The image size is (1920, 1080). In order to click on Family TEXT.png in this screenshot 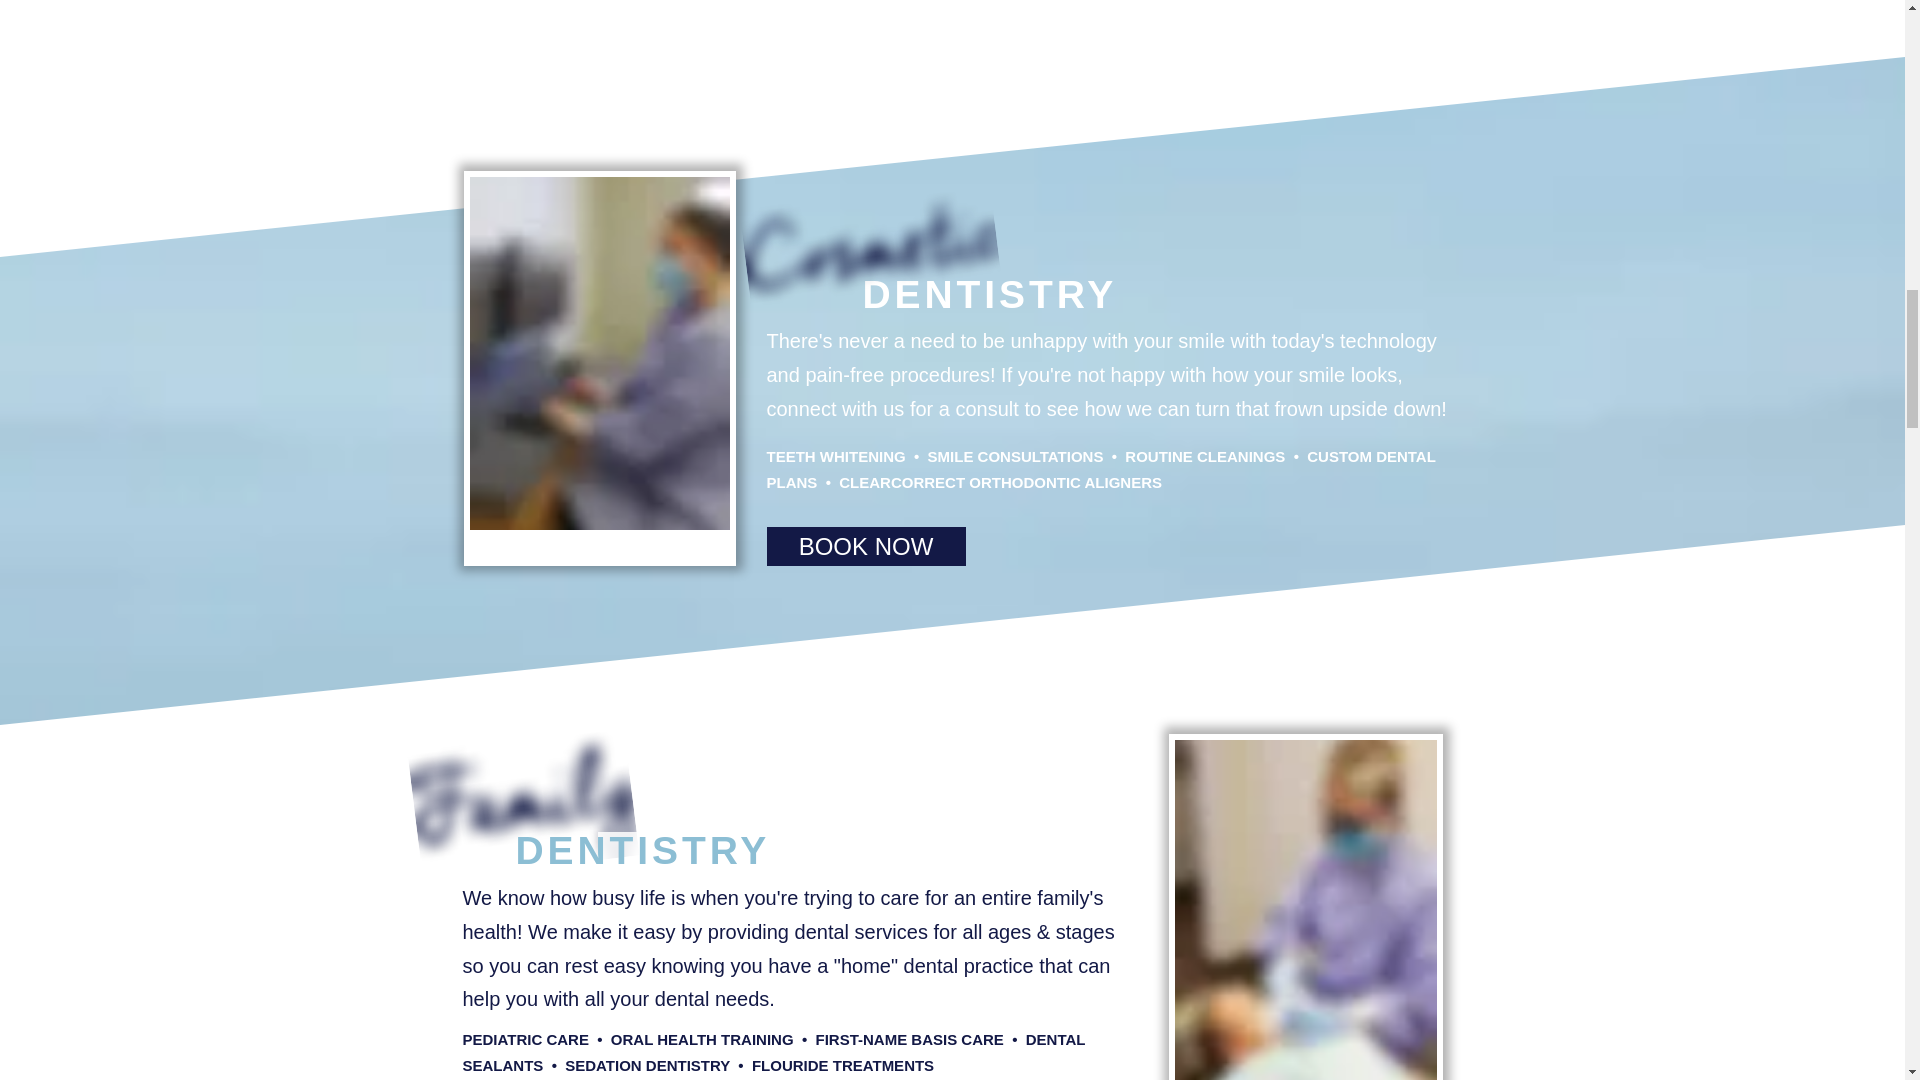, I will do `click(514, 787)`.